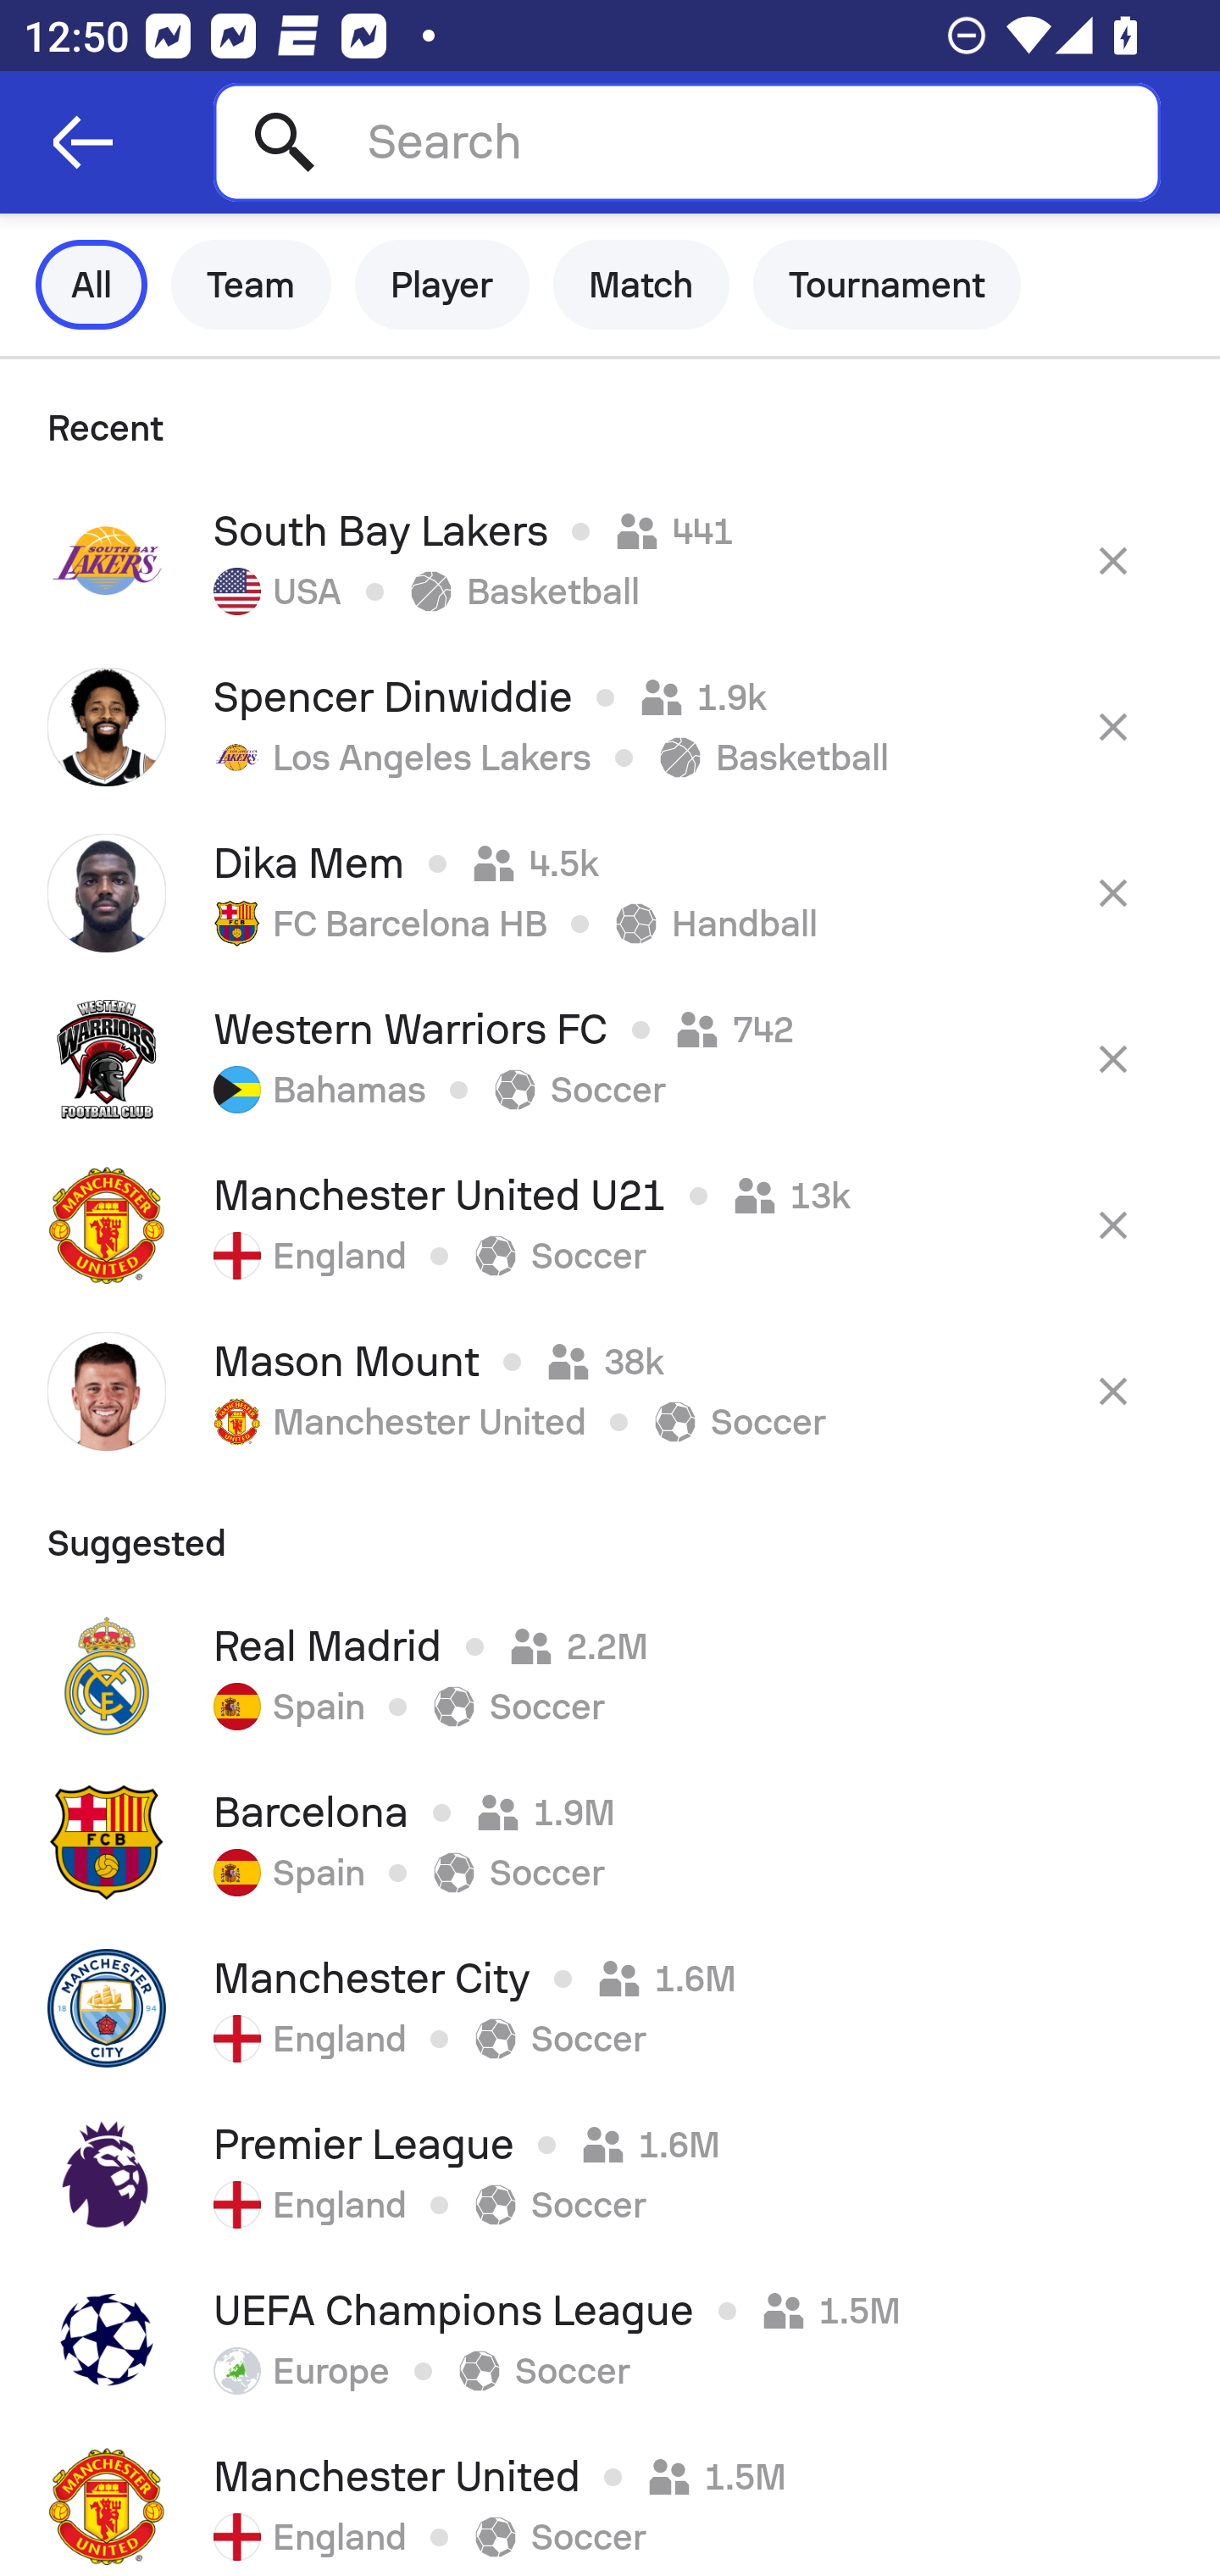 The image size is (1220, 2576). Describe the element at coordinates (610, 1224) in the screenshot. I see `Manchester United U21 13k England Soccer` at that location.